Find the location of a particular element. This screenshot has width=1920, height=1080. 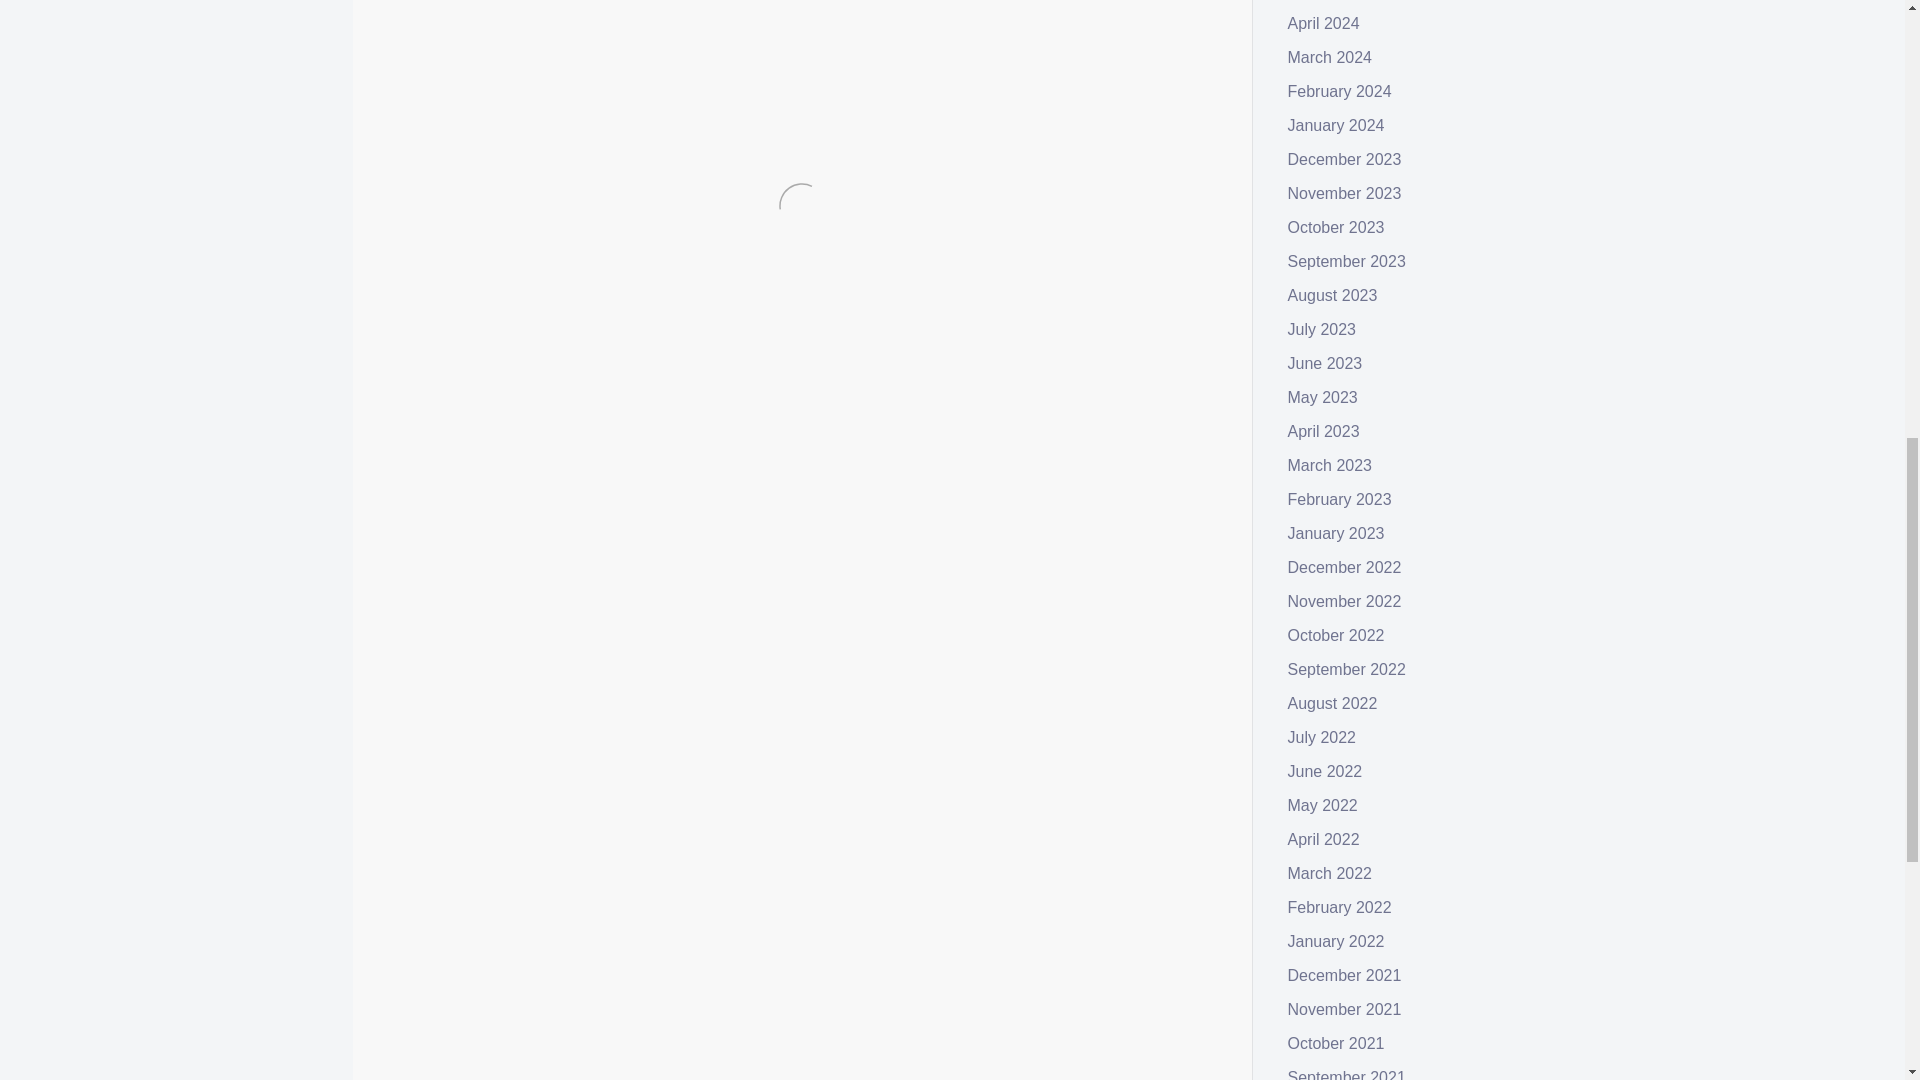

November 2023 is located at coordinates (1344, 192).